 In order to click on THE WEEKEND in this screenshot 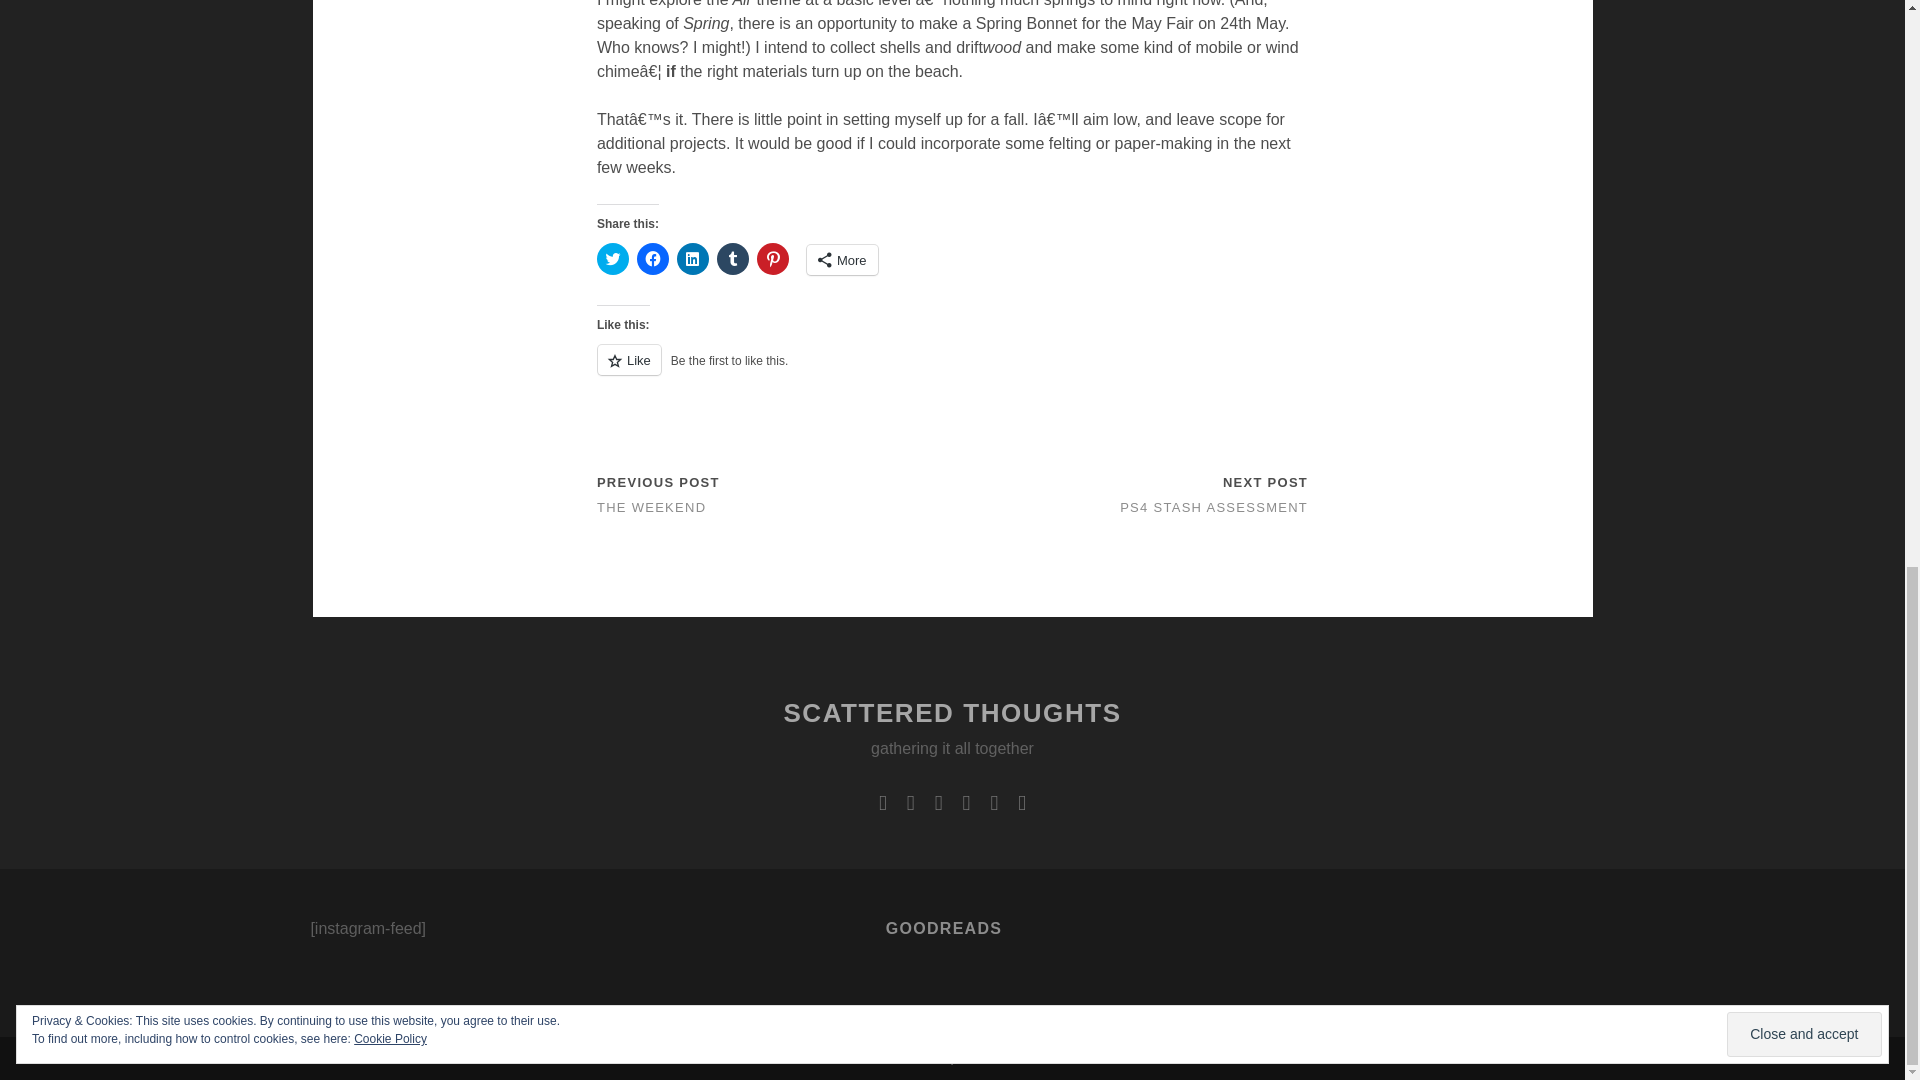, I will do `click(652, 508)`.